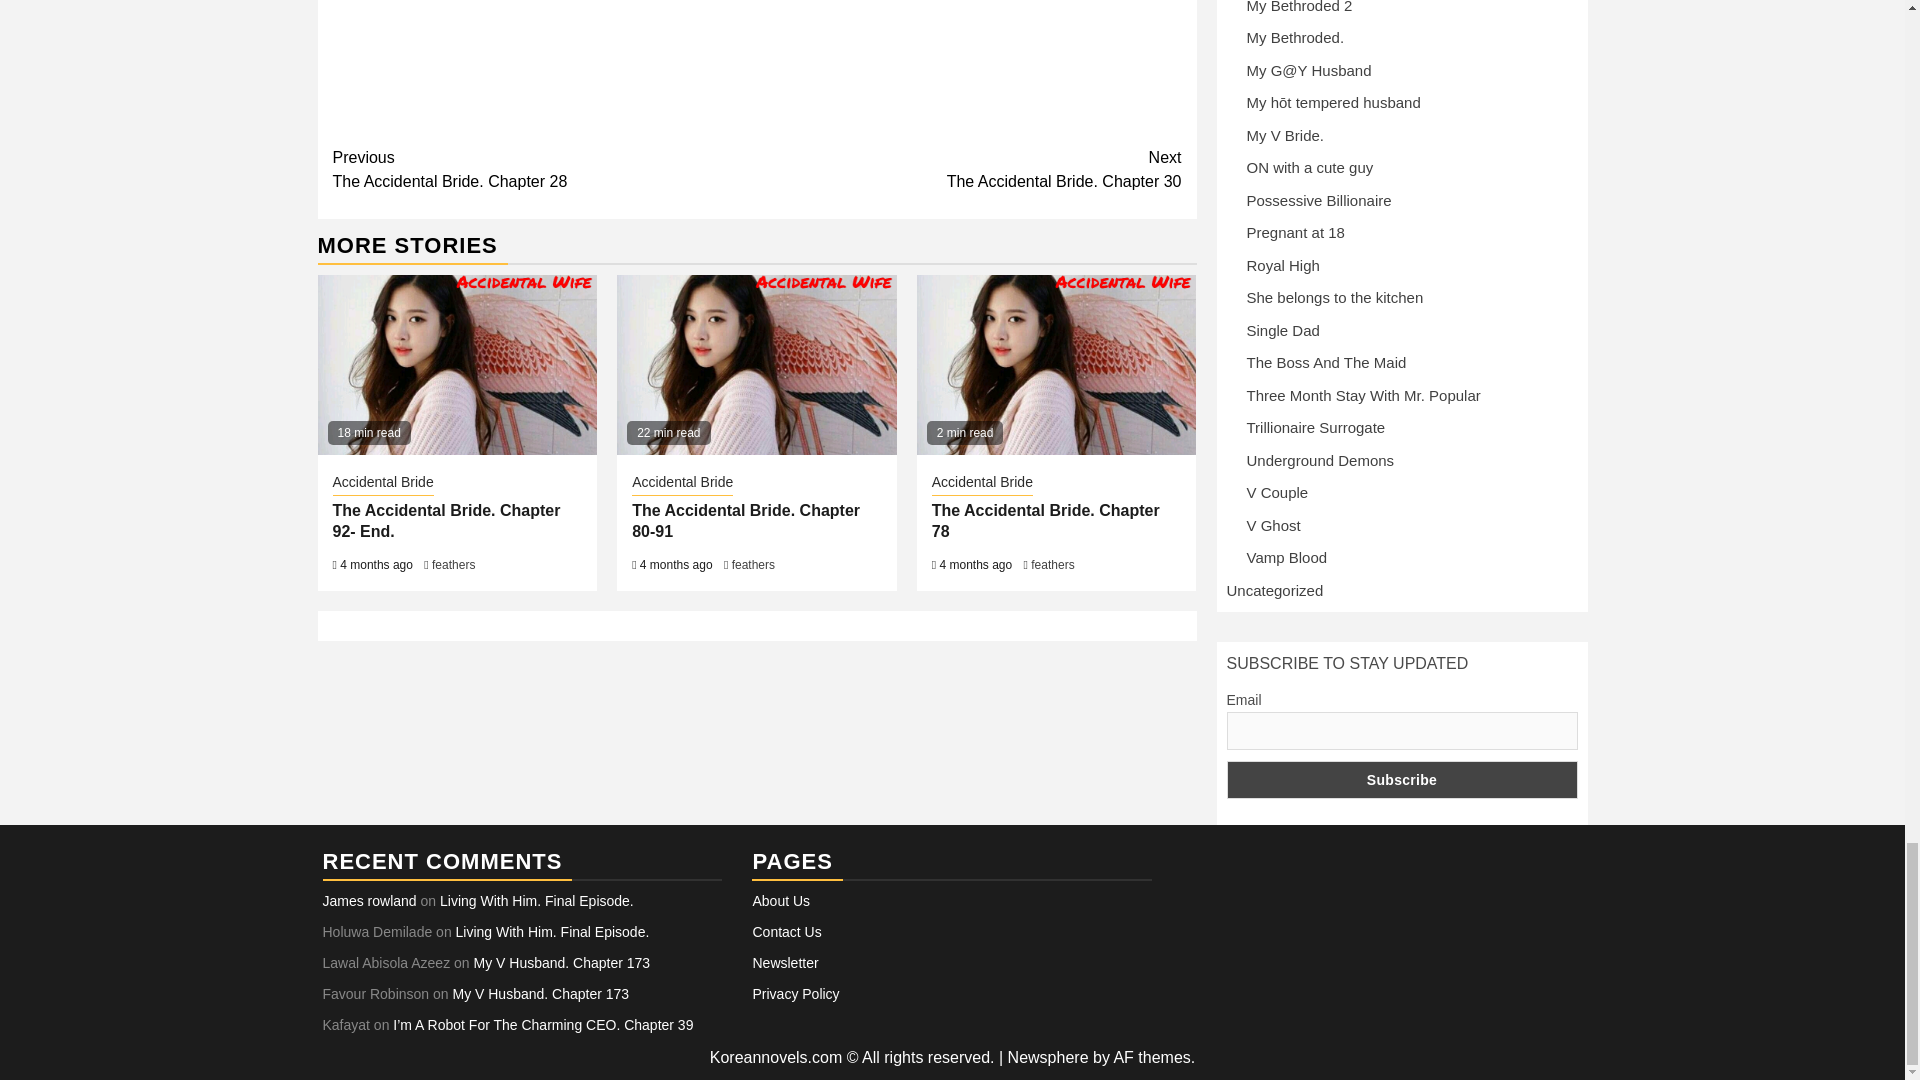 The width and height of the screenshot is (1920, 1080). Describe the element at coordinates (544, 170) in the screenshot. I see `The Accidental Bride. Chapter 78` at that location.